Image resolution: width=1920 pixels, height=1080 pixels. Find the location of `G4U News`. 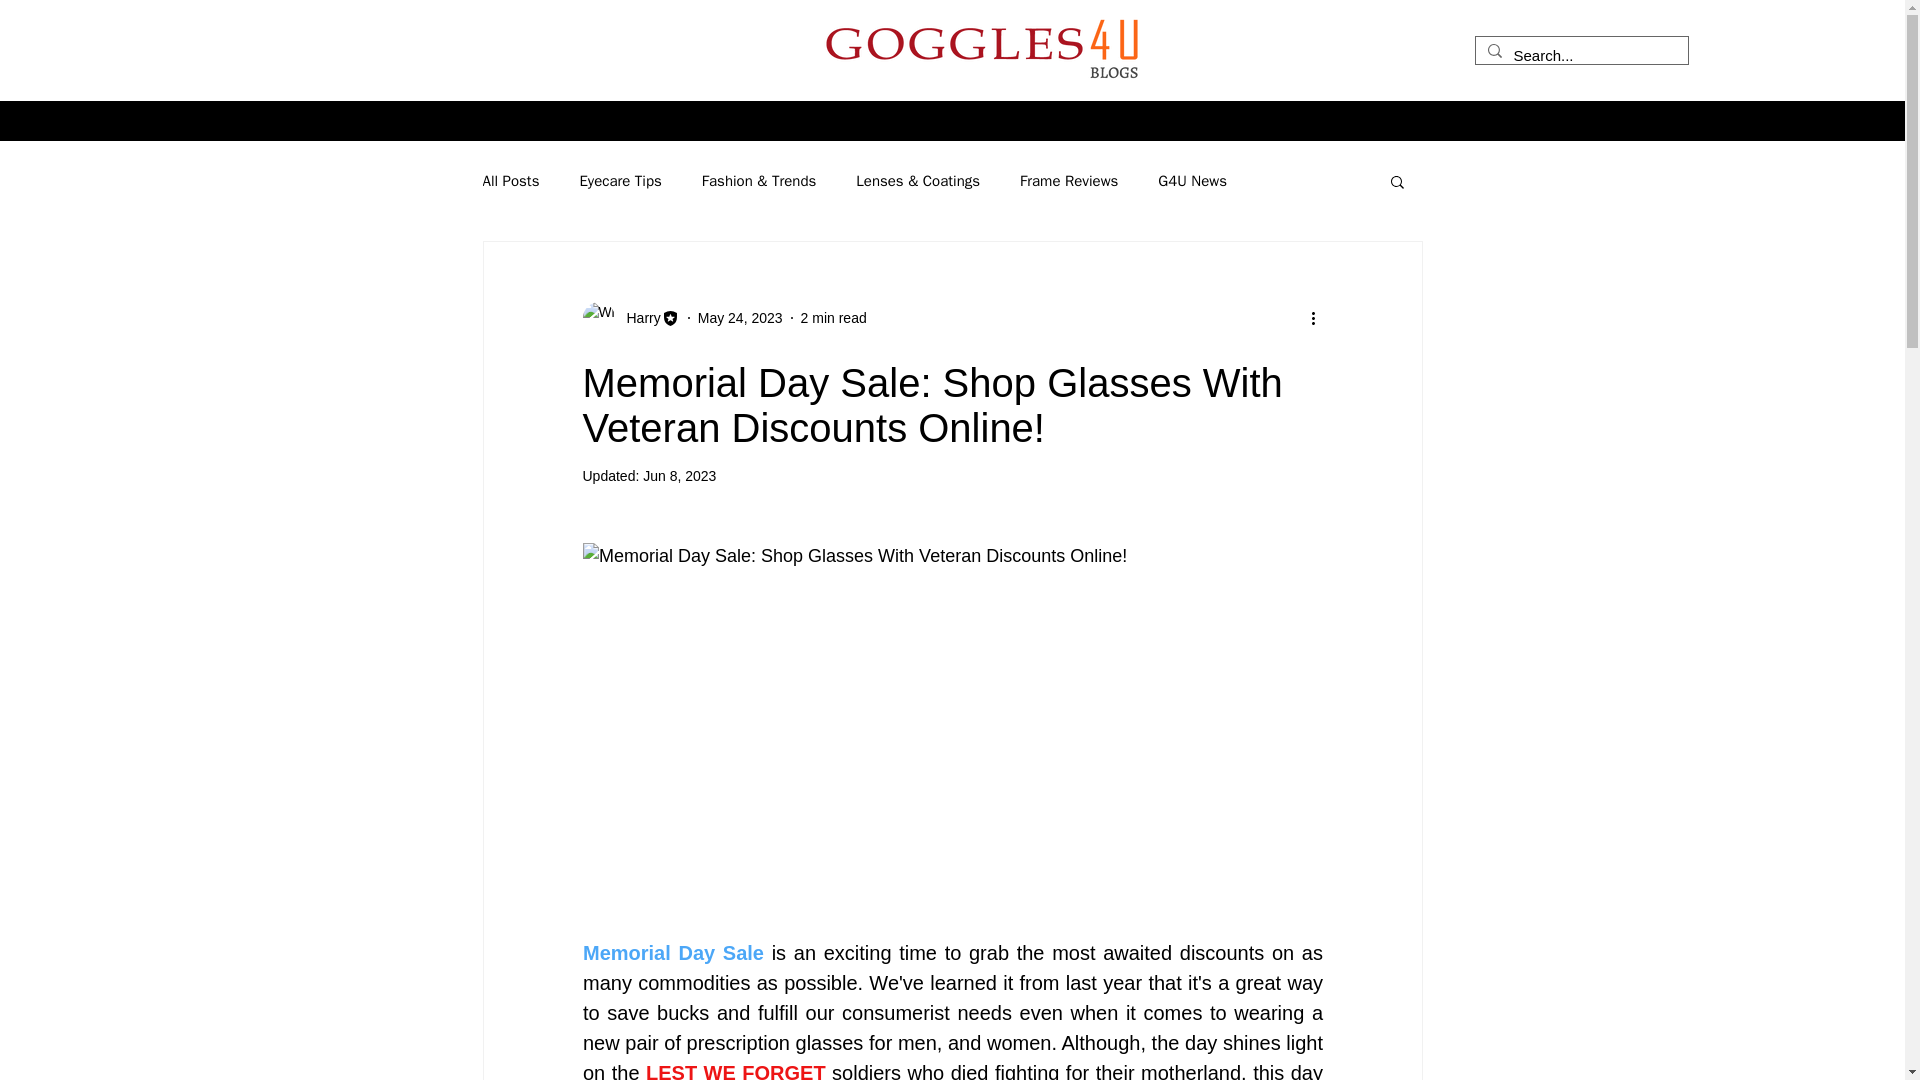

G4U News is located at coordinates (1192, 181).